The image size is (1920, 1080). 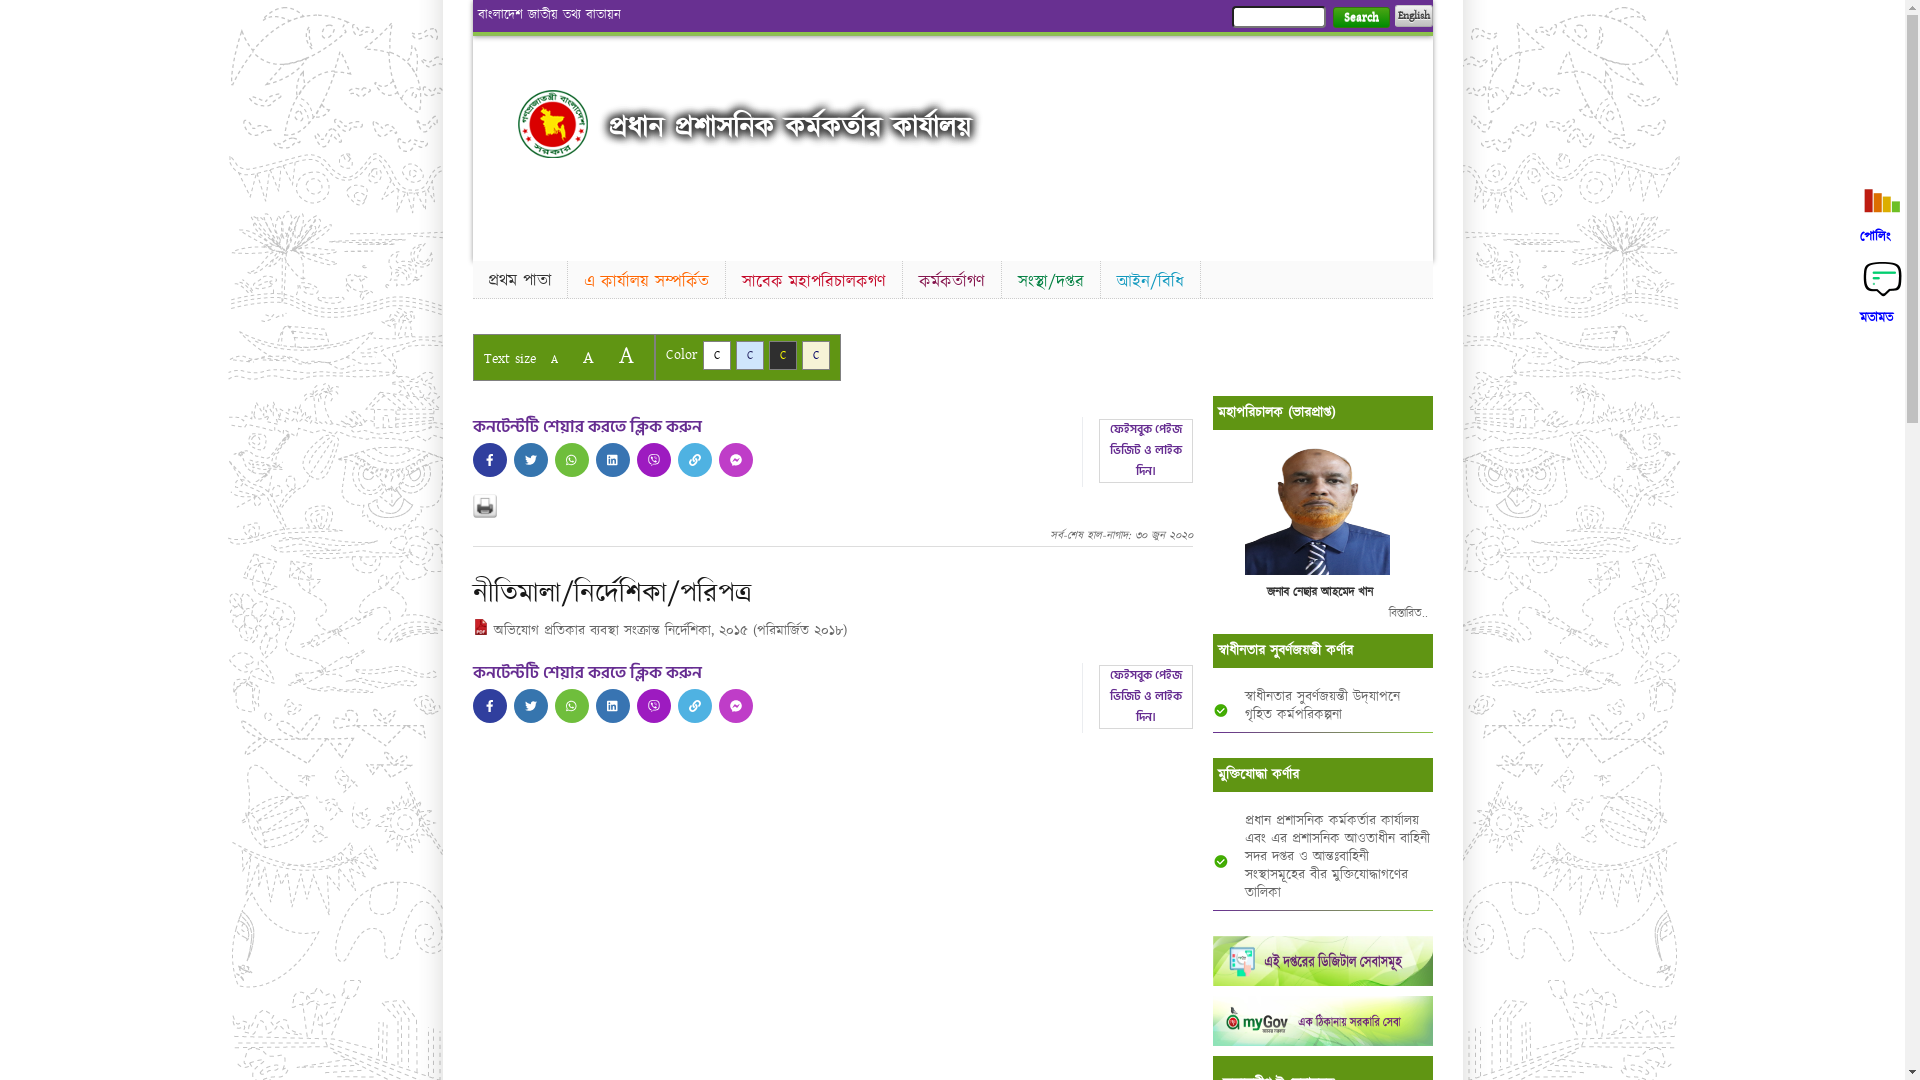 What do you see at coordinates (554, 360) in the screenshot?
I see `A` at bounding box center [554, 360].